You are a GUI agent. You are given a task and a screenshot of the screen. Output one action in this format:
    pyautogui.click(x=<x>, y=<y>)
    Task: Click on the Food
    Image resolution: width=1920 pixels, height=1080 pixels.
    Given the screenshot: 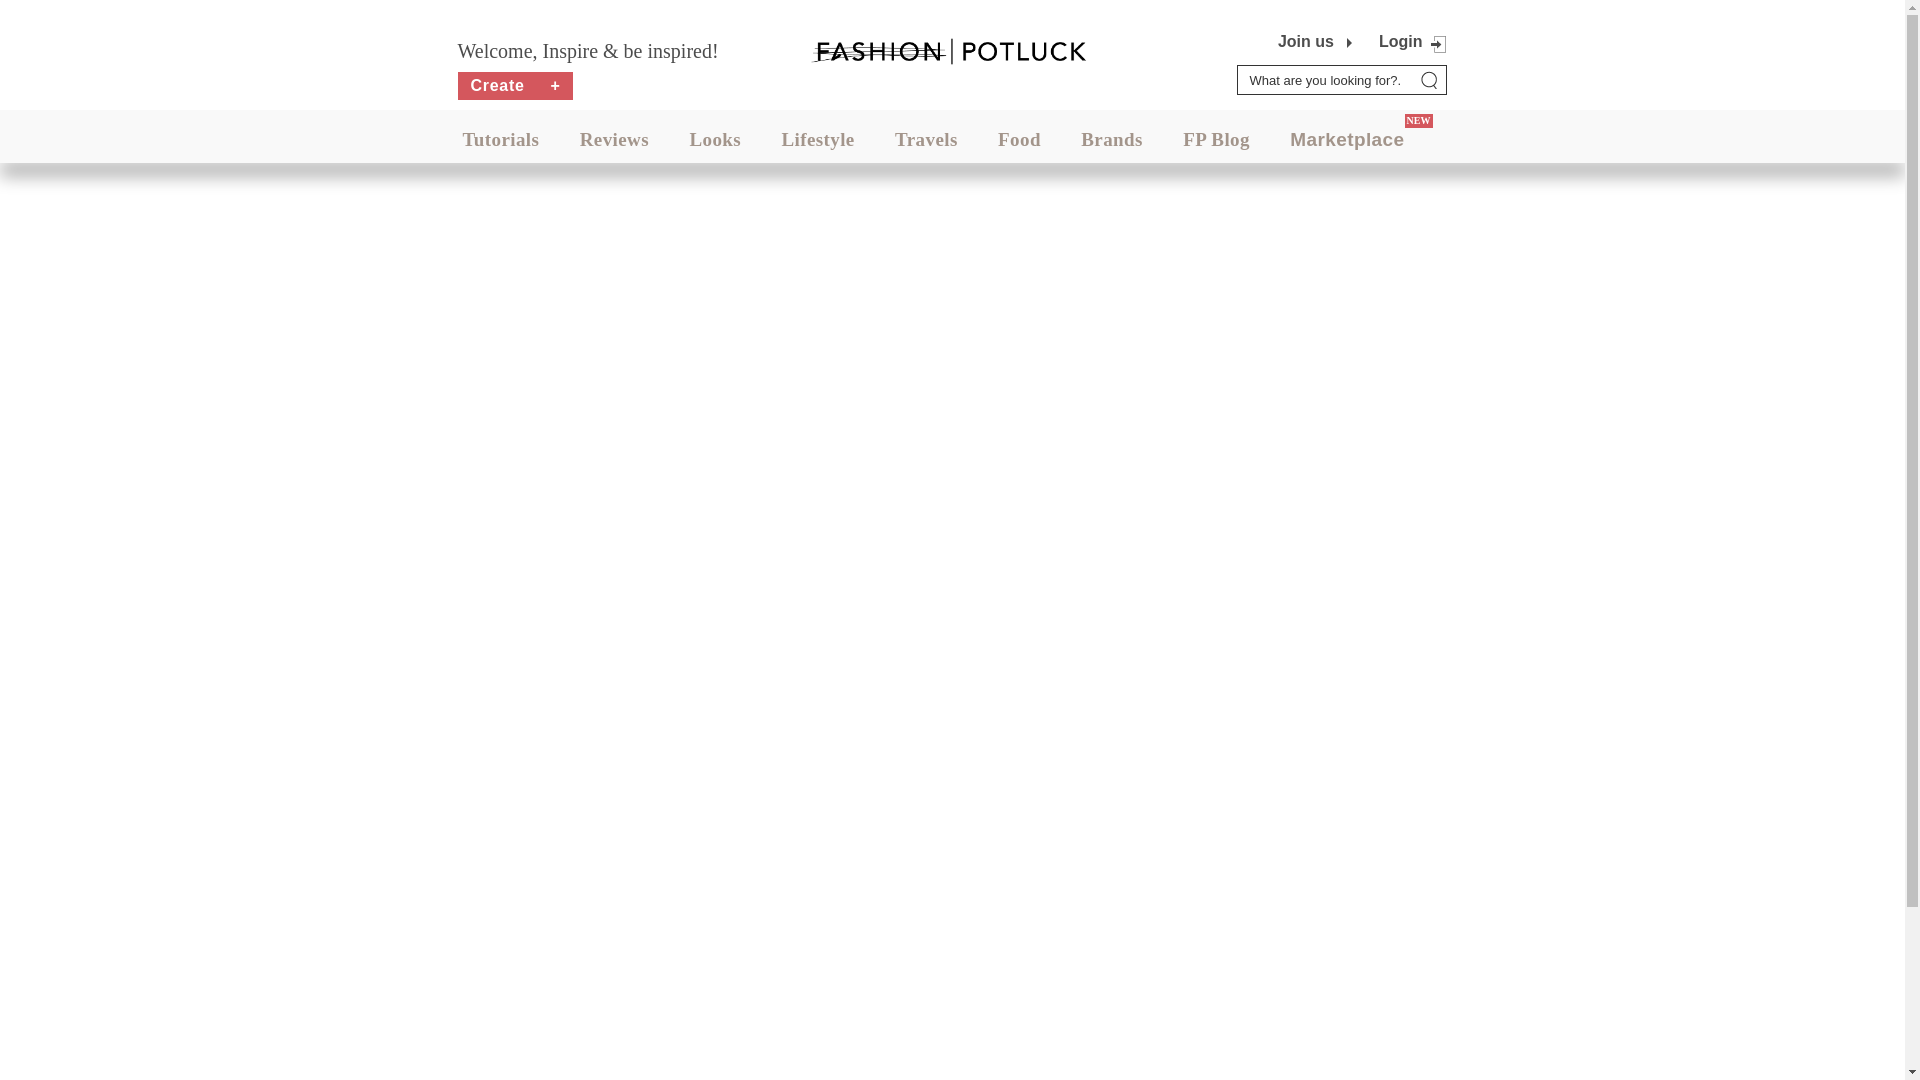 What is the action you would take?
    pyautogui.click(x=1019, y=139)
    